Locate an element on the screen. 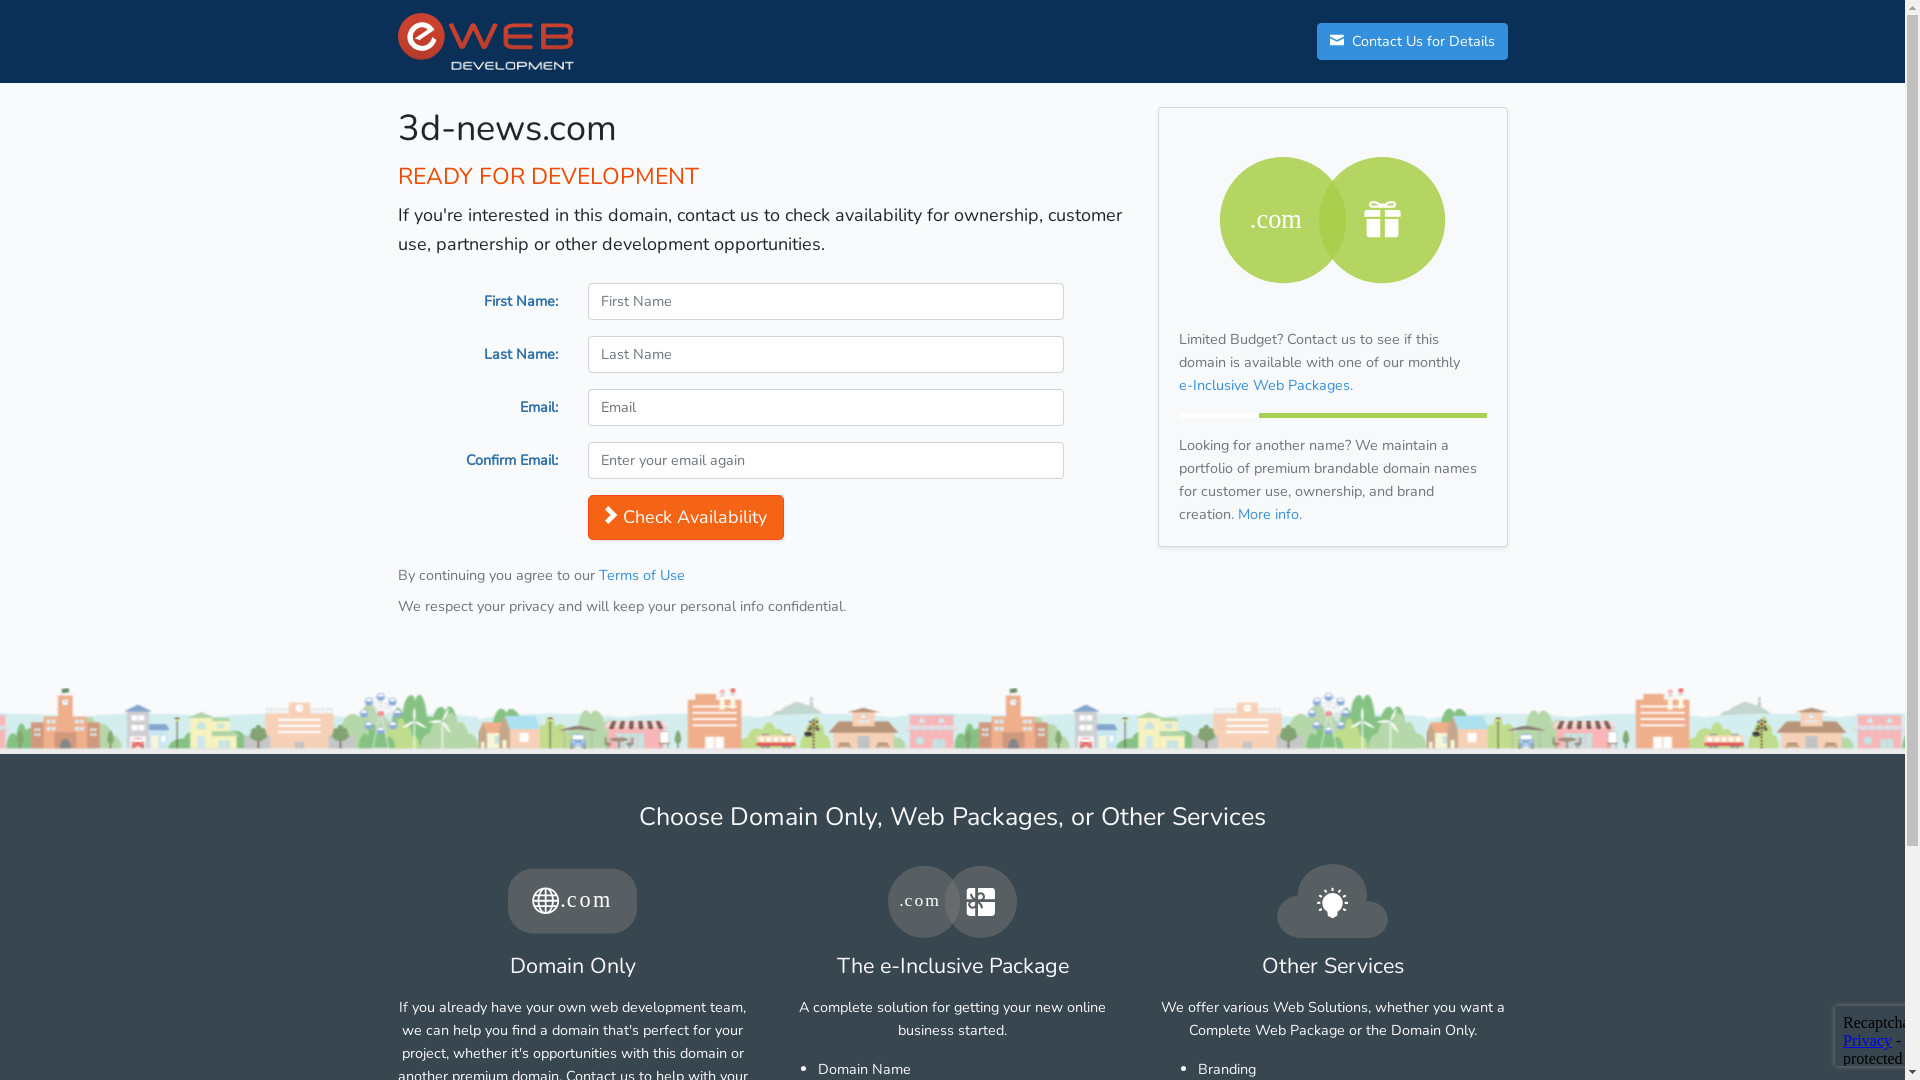 Image resolution: width=1920 pixels, height=1080 pixels. Check Availability is located at coordinates (686, 518).